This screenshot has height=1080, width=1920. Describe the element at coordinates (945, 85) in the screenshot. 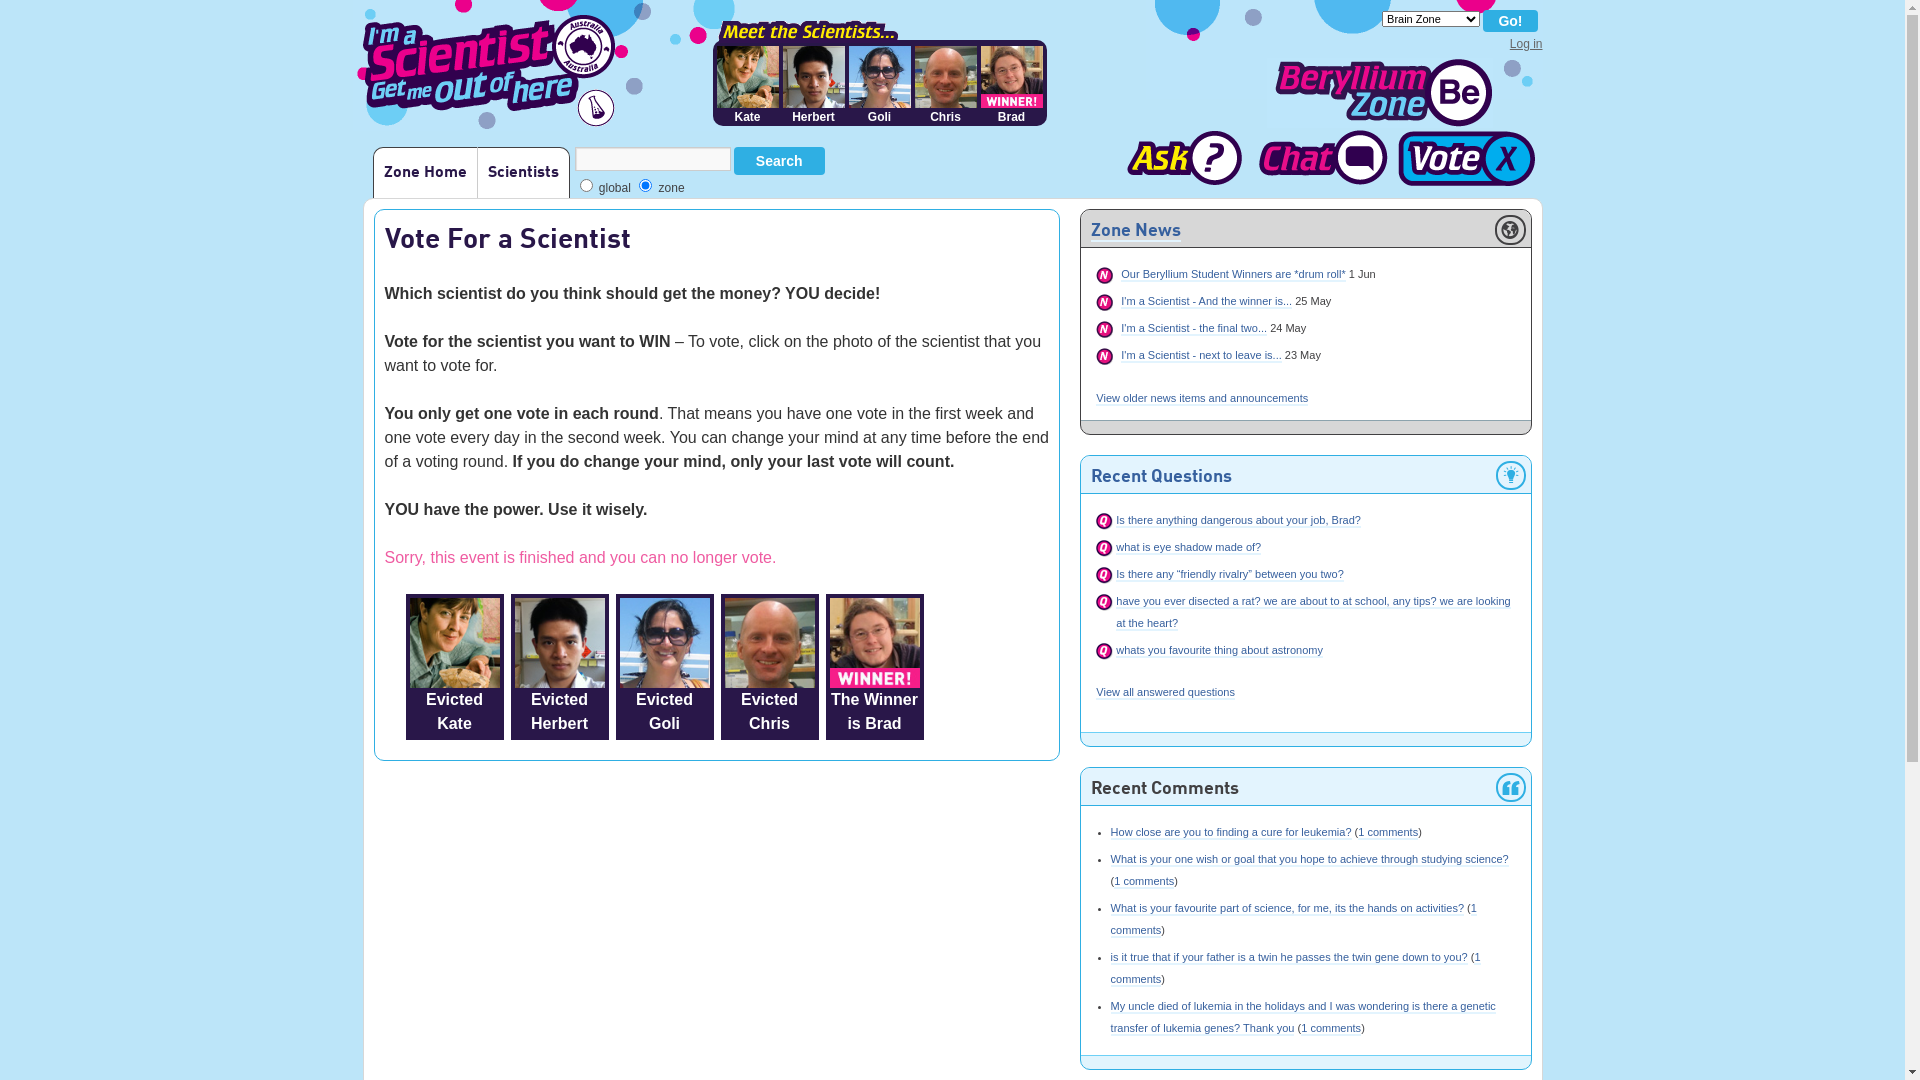

I see `Chris` at that location.